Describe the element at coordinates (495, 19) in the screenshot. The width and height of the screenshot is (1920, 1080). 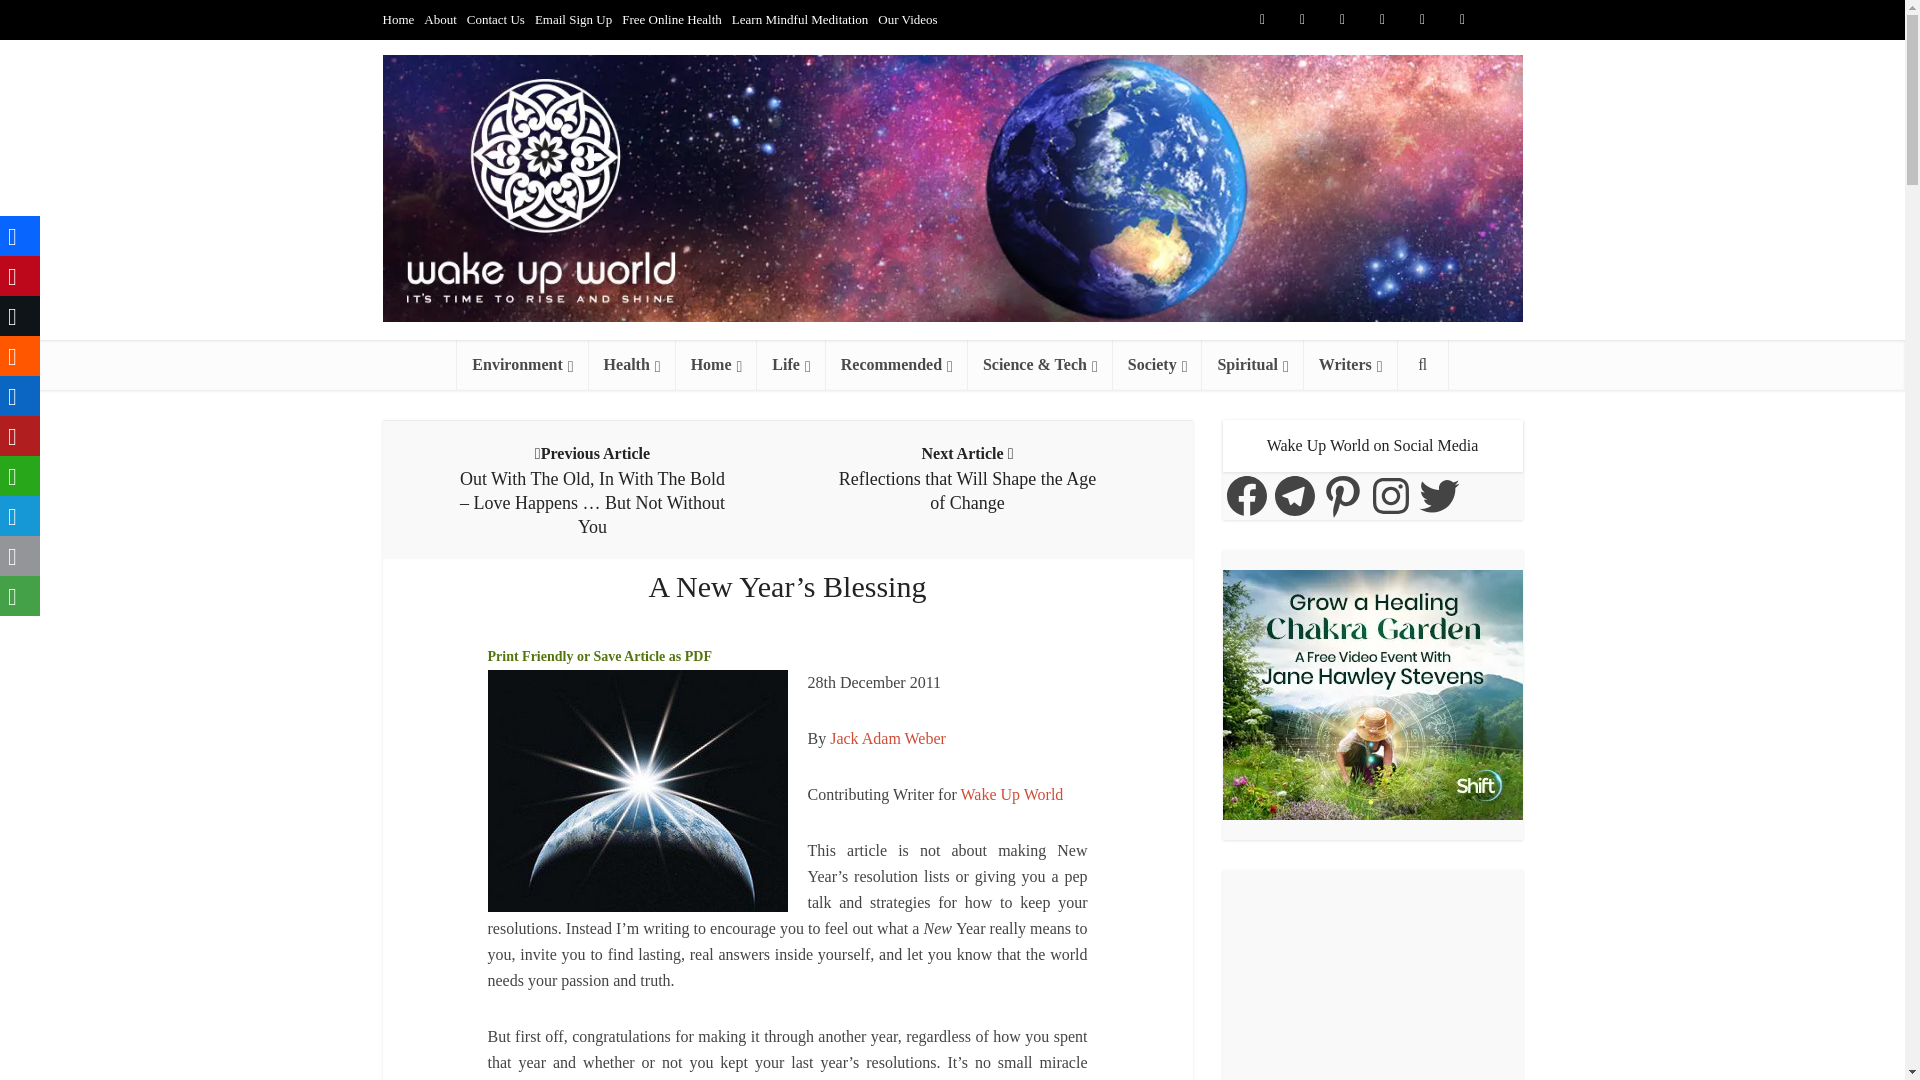
I see `Contact Us` at that location.